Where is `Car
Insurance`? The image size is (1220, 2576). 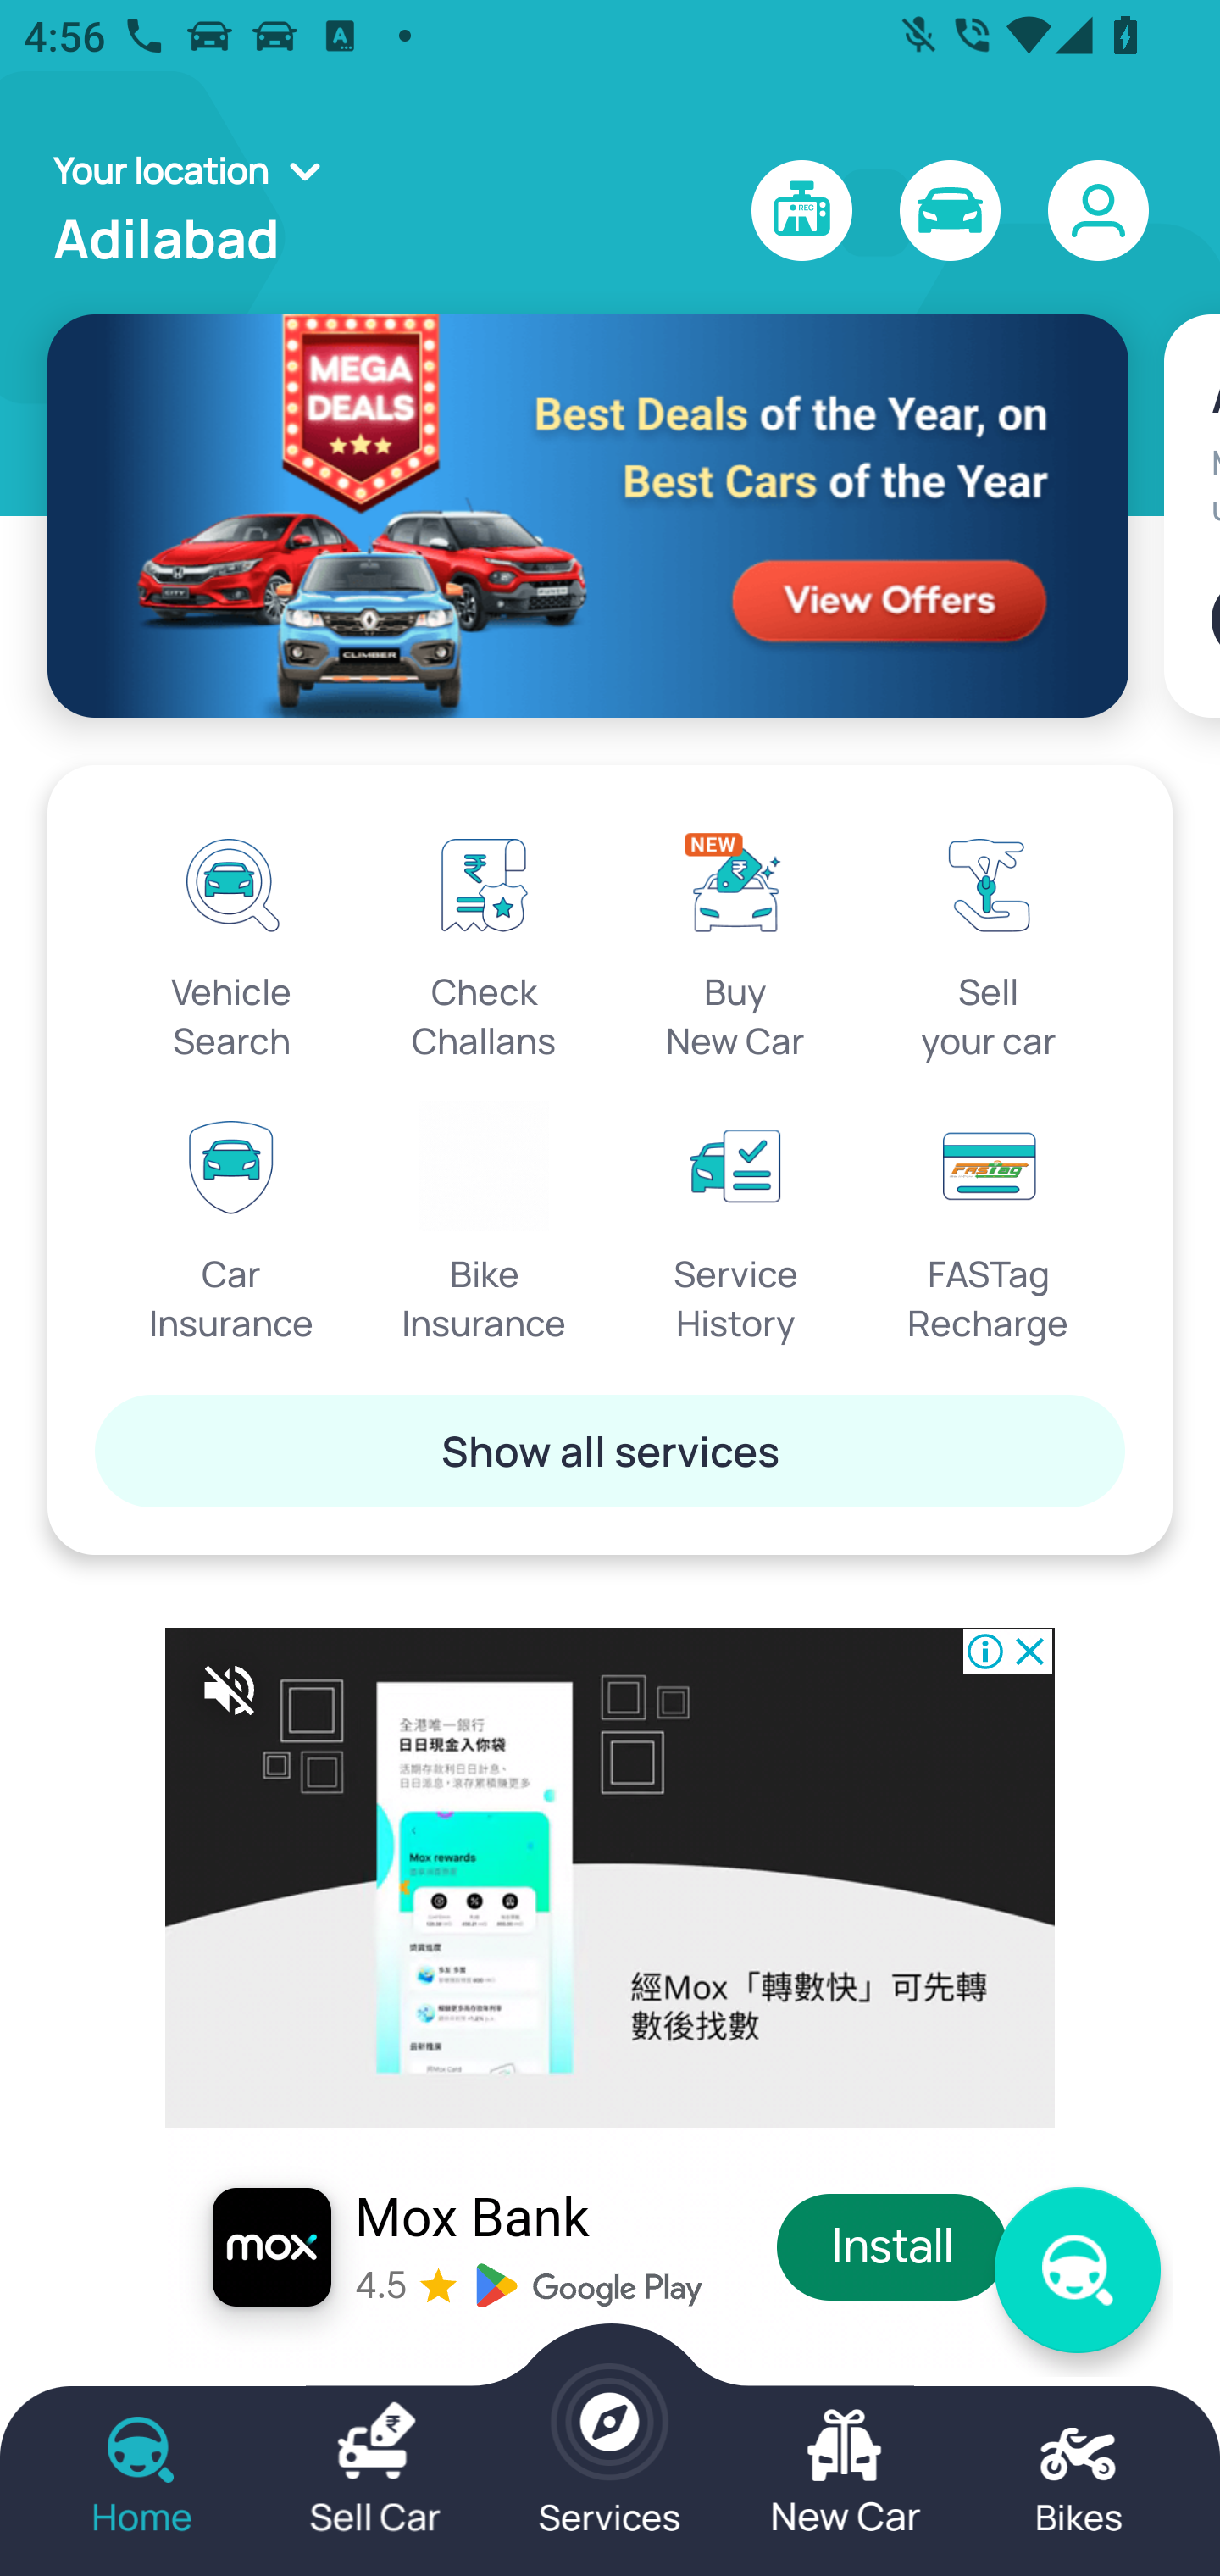
Car
Insurance is located at coordinates (232, 1224).